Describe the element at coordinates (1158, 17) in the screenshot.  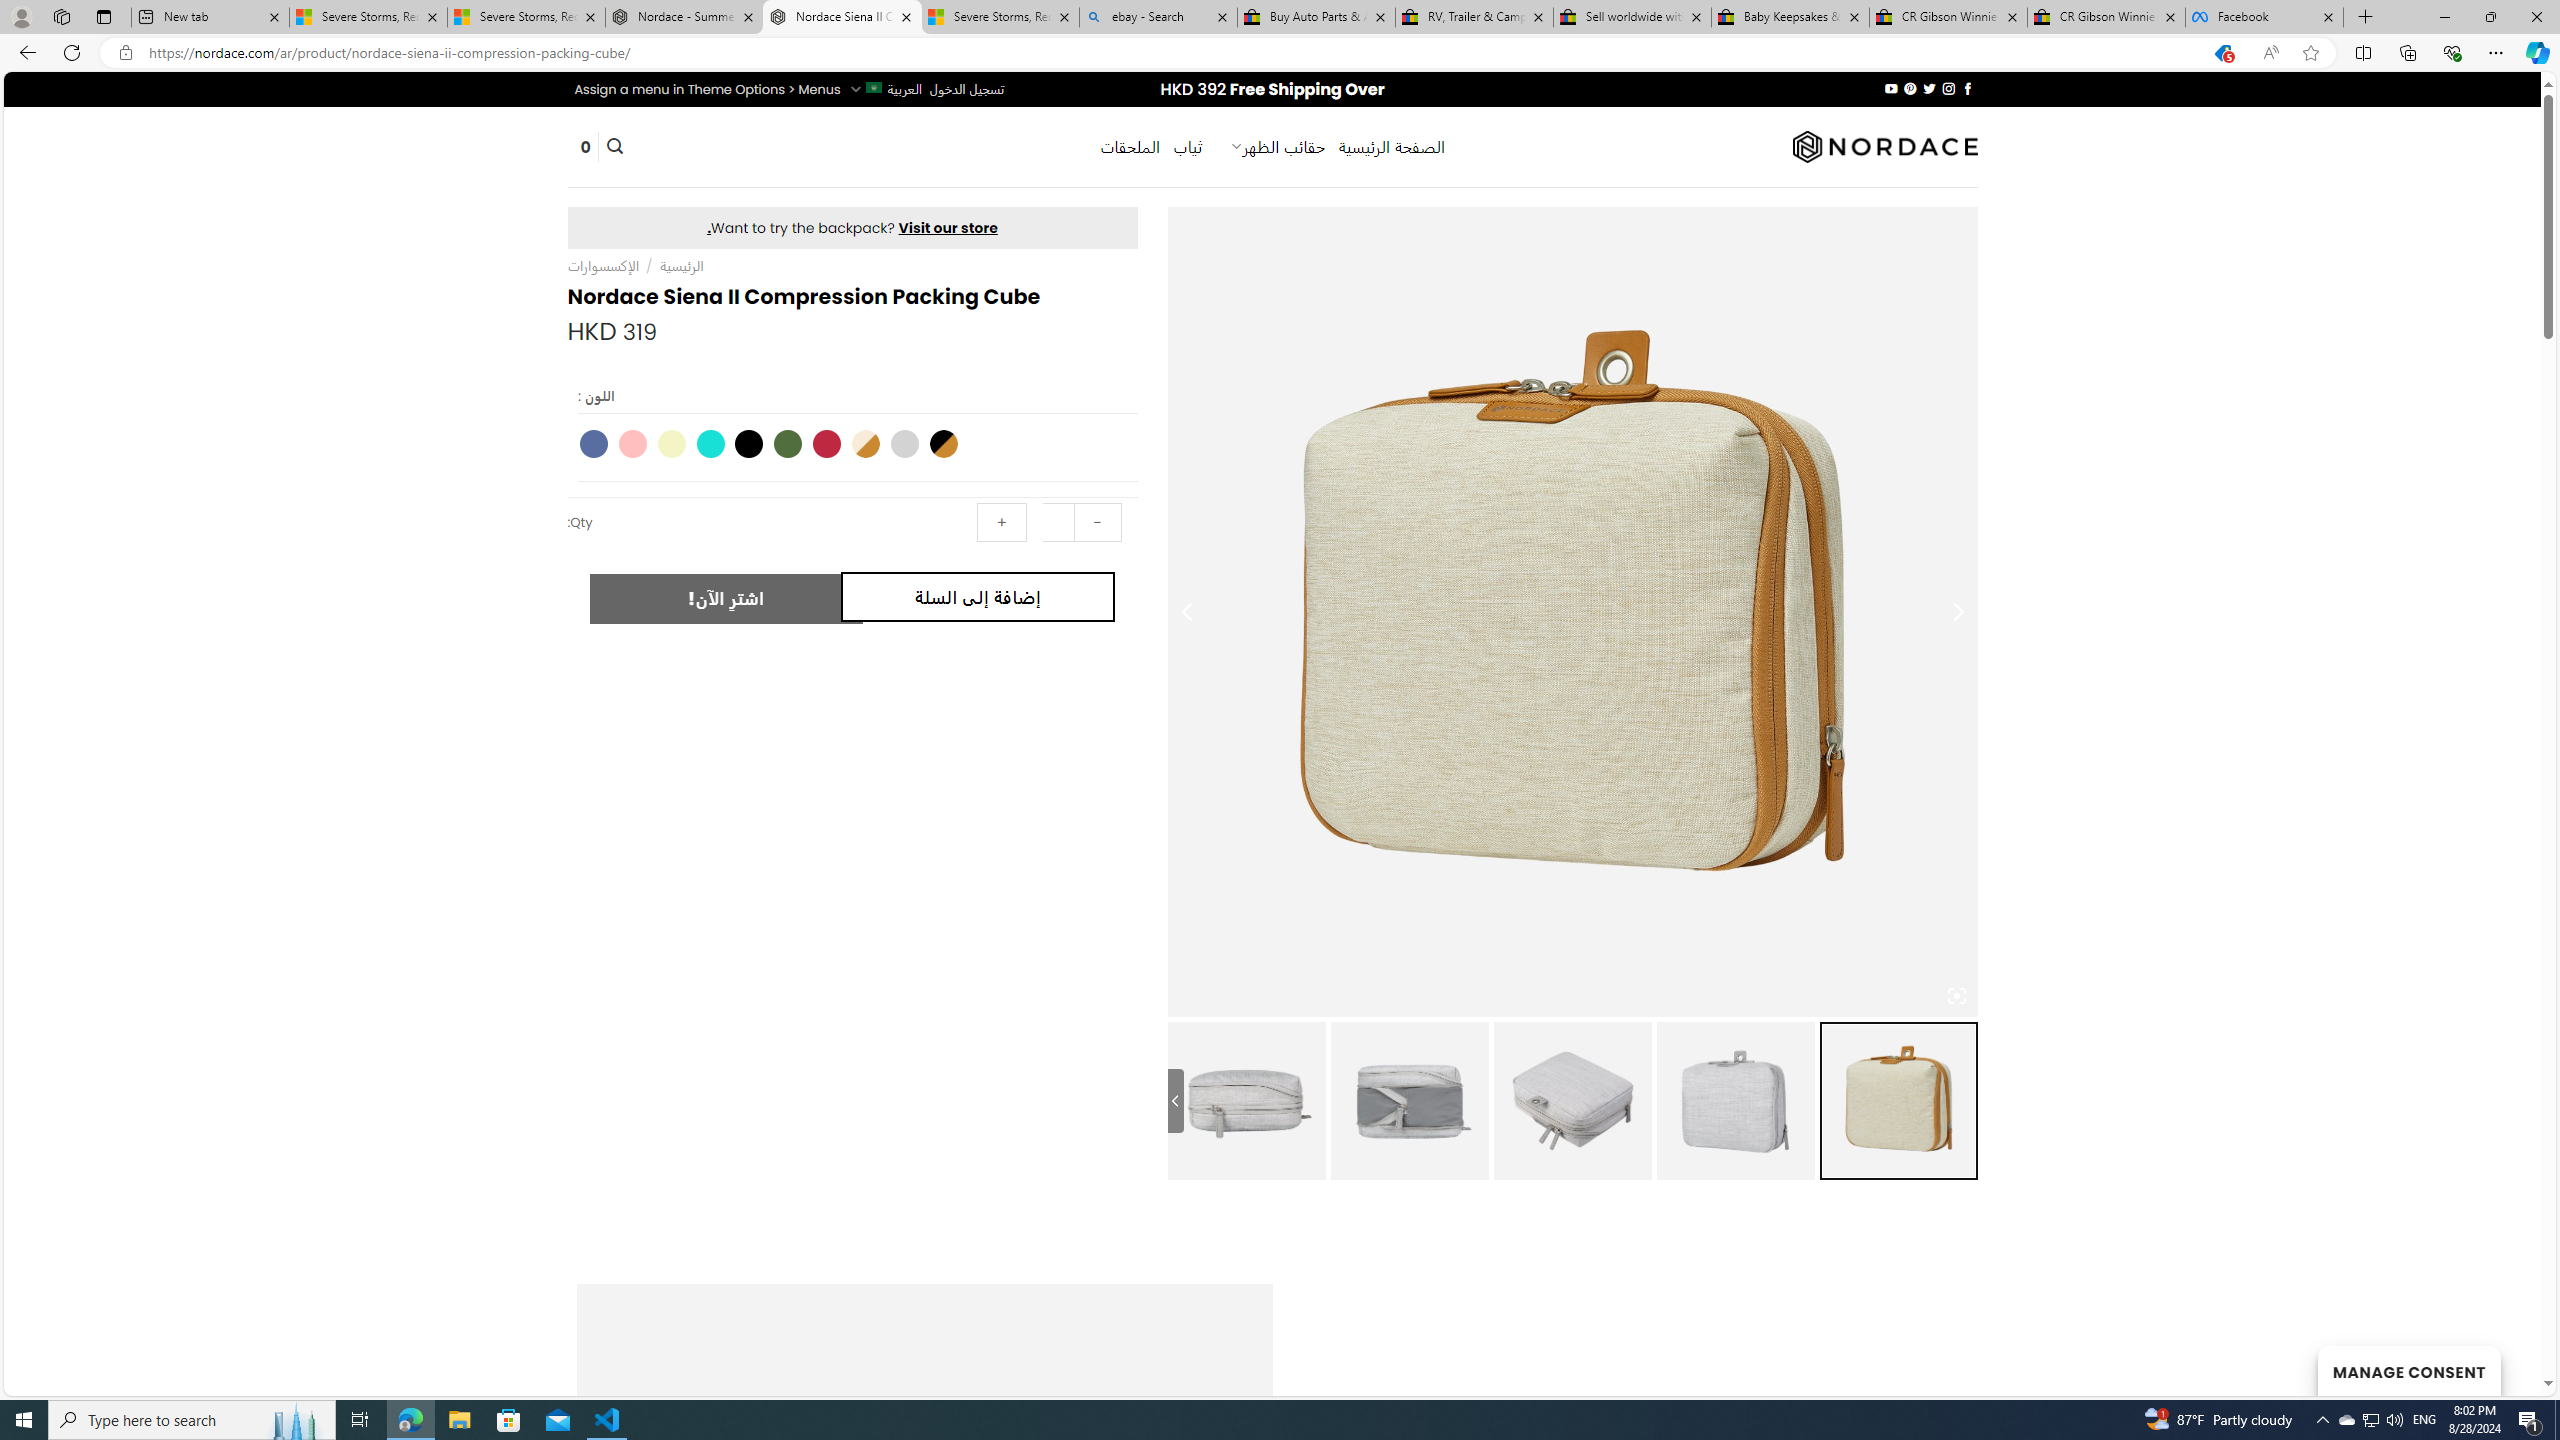
I see `ebay - Search` at that location.